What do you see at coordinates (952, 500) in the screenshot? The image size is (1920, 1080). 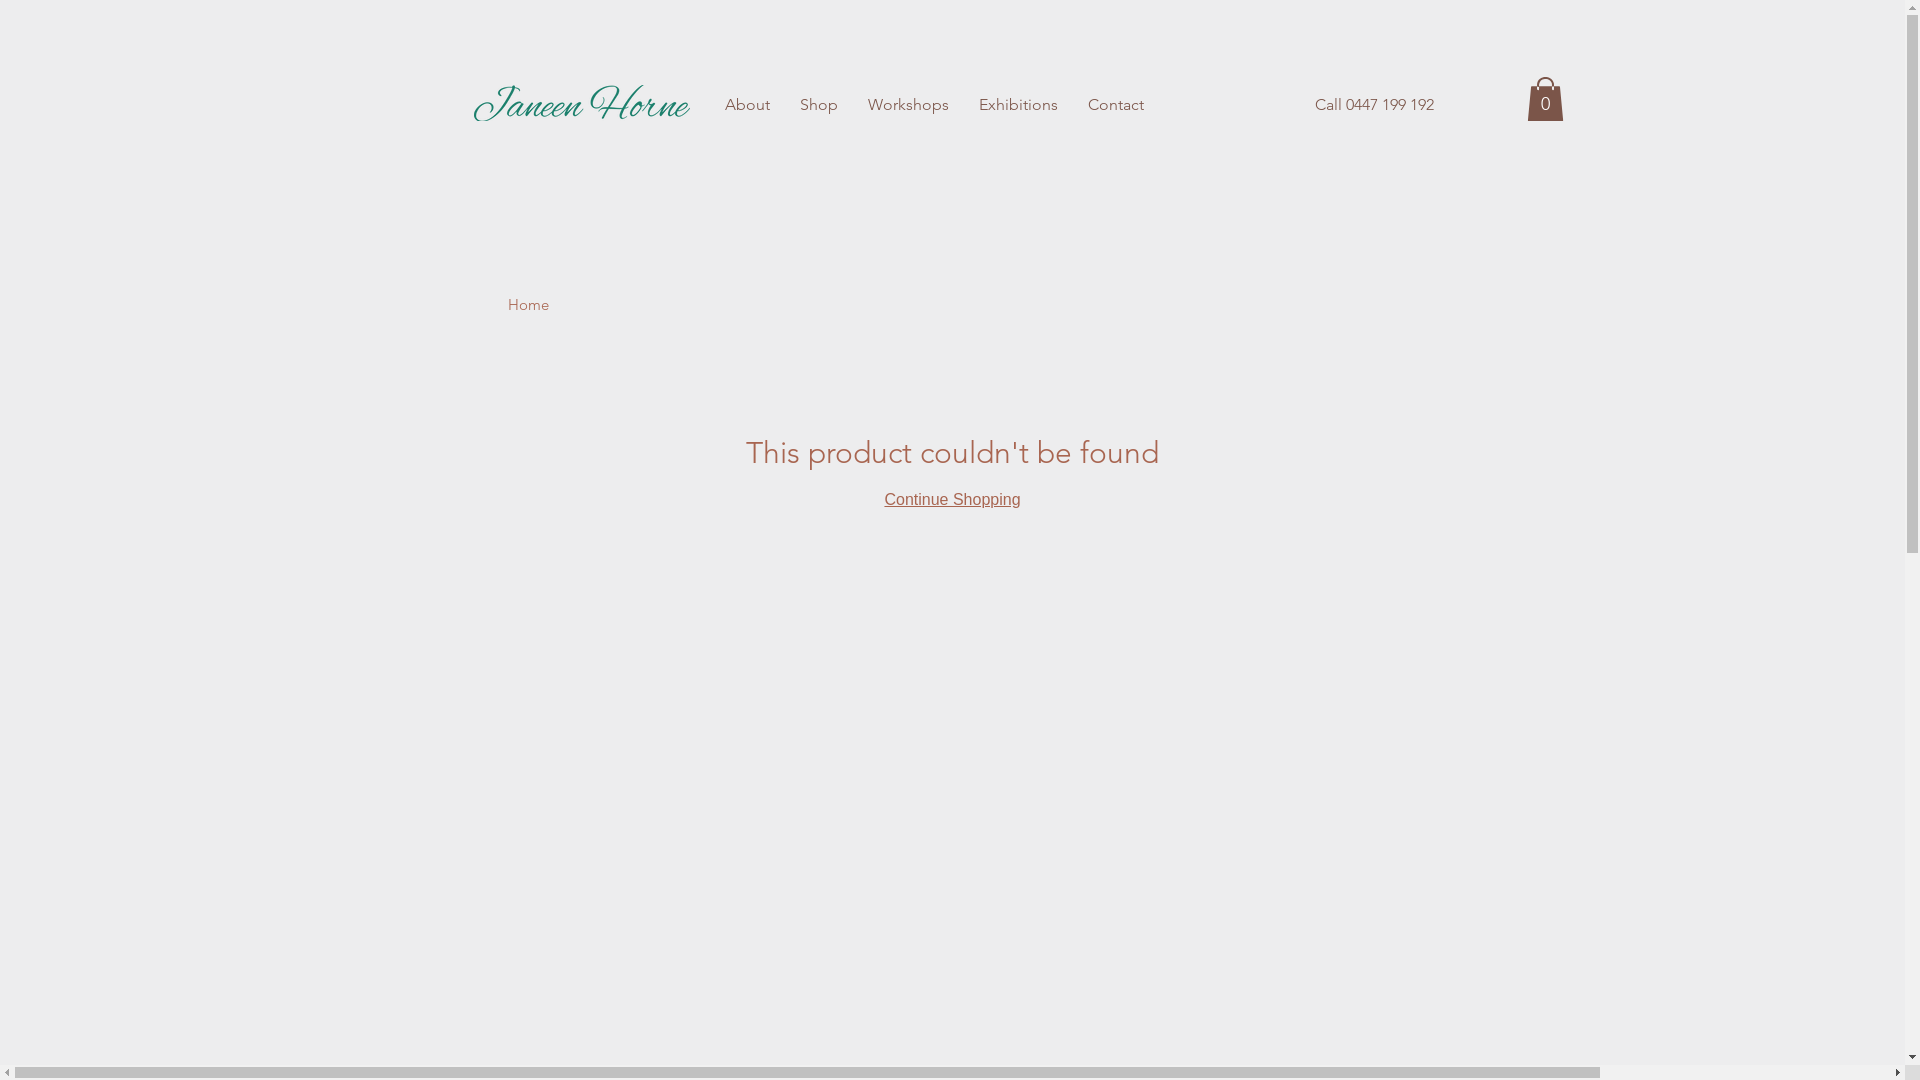 I see `Continue Shopping` at bounding box center [952, 500].